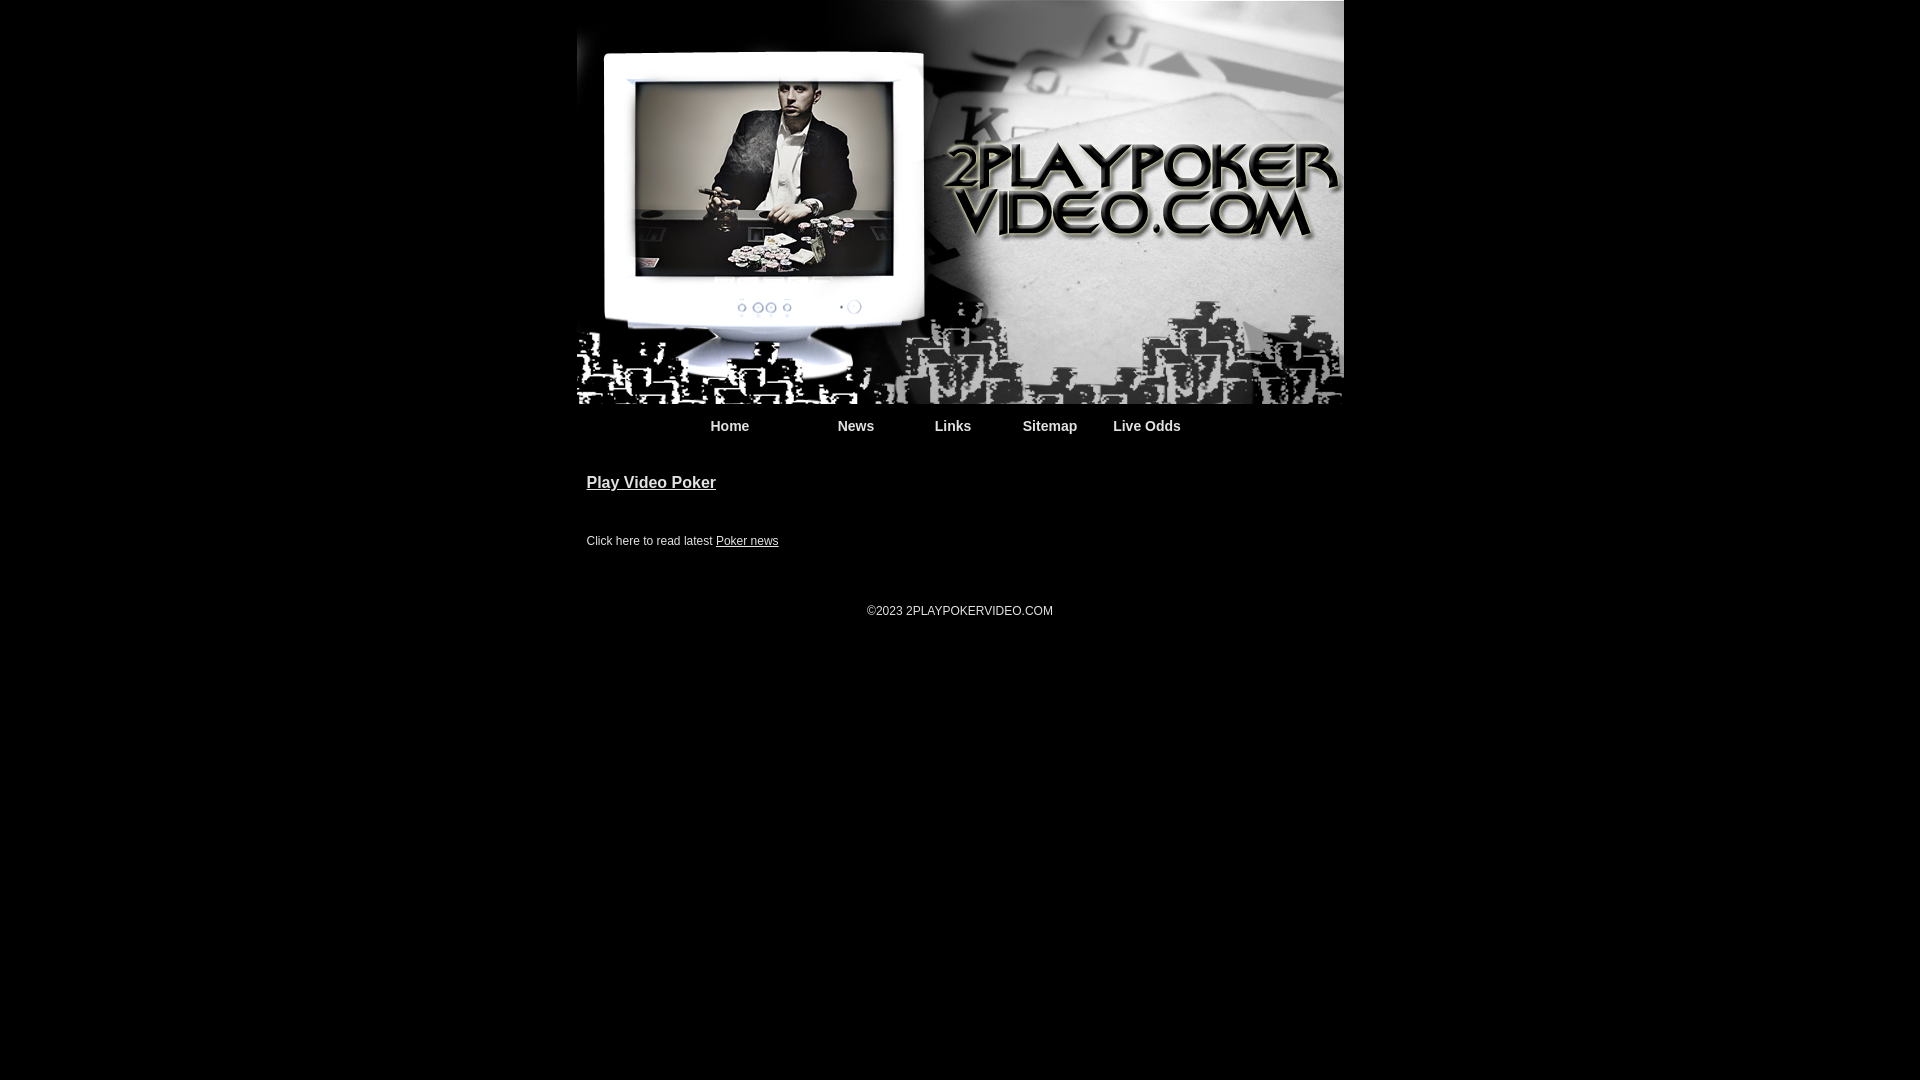 The image size is (1920, 1080). Describe the element at coordinates (651, 482) in the screenshot. I see `Play Video Poker` at that location.